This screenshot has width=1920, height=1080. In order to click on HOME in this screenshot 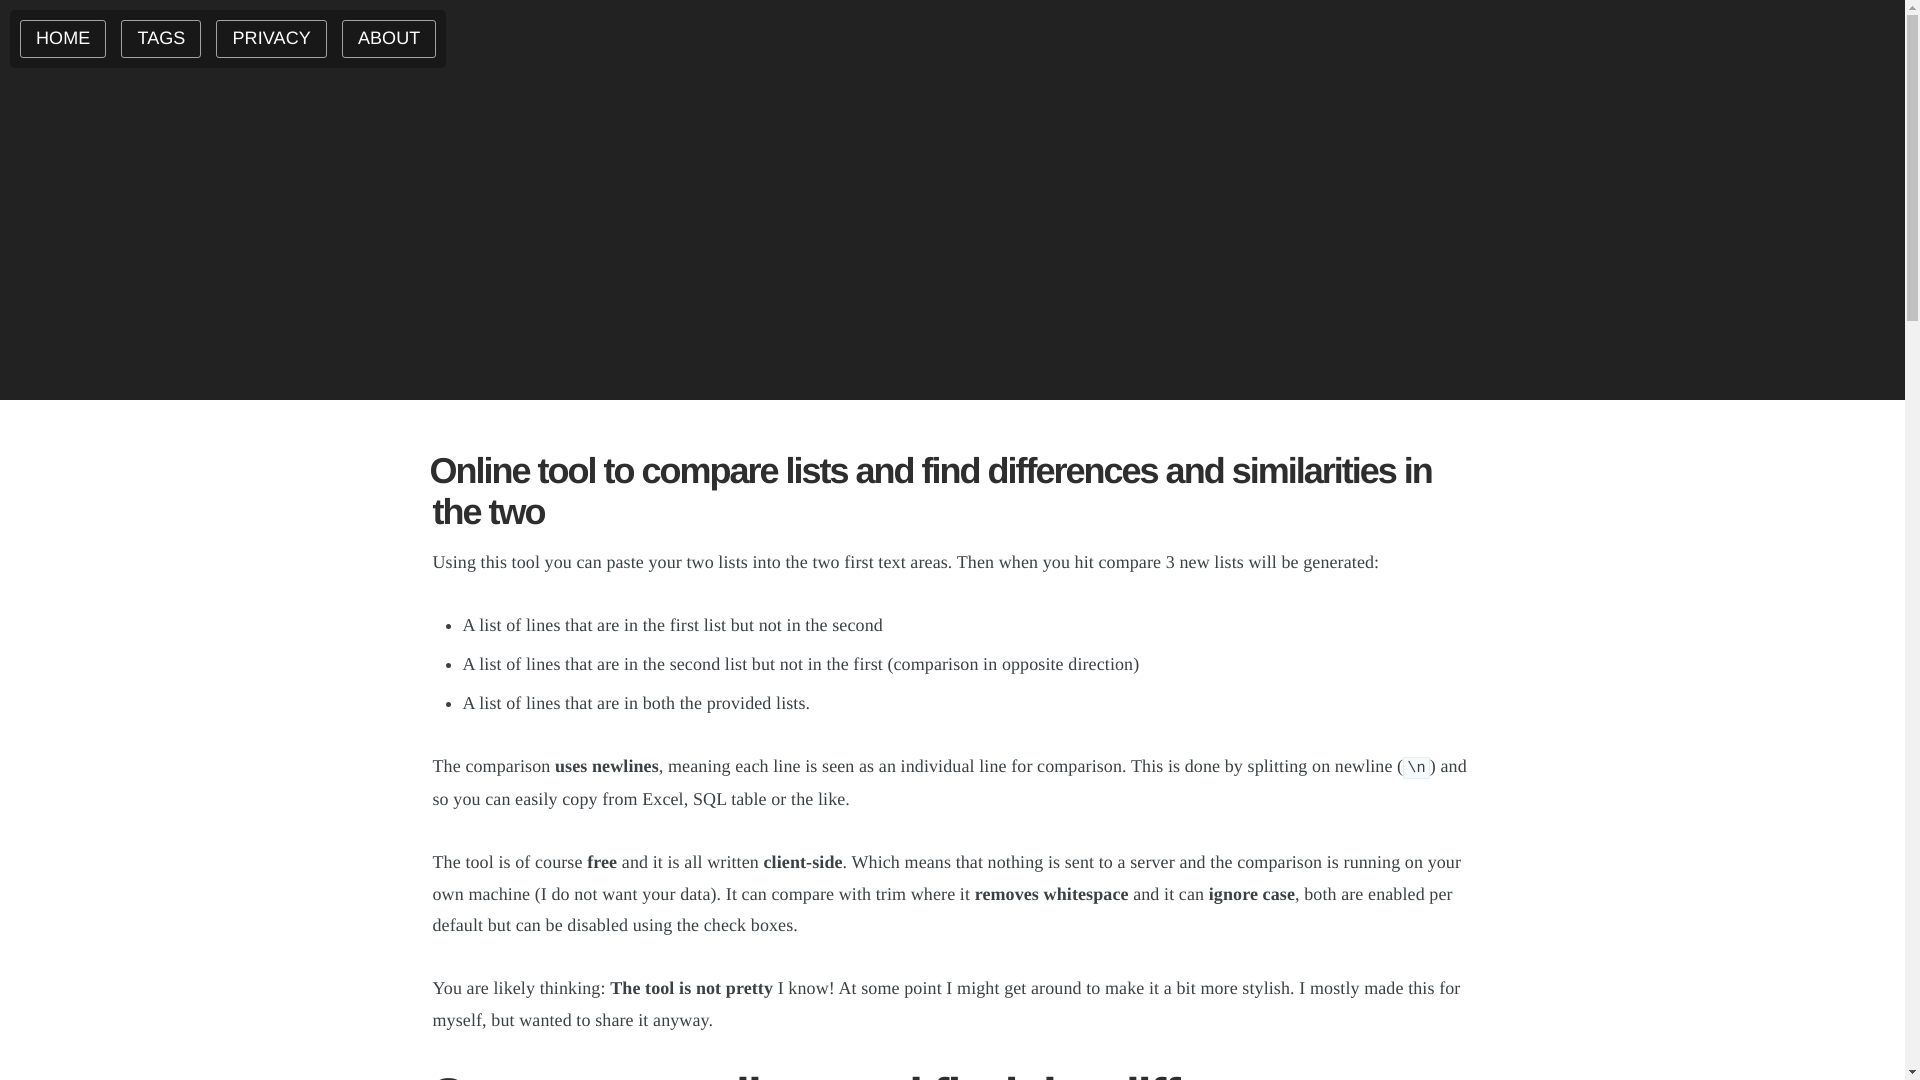, I will do `click(62, 39)`.